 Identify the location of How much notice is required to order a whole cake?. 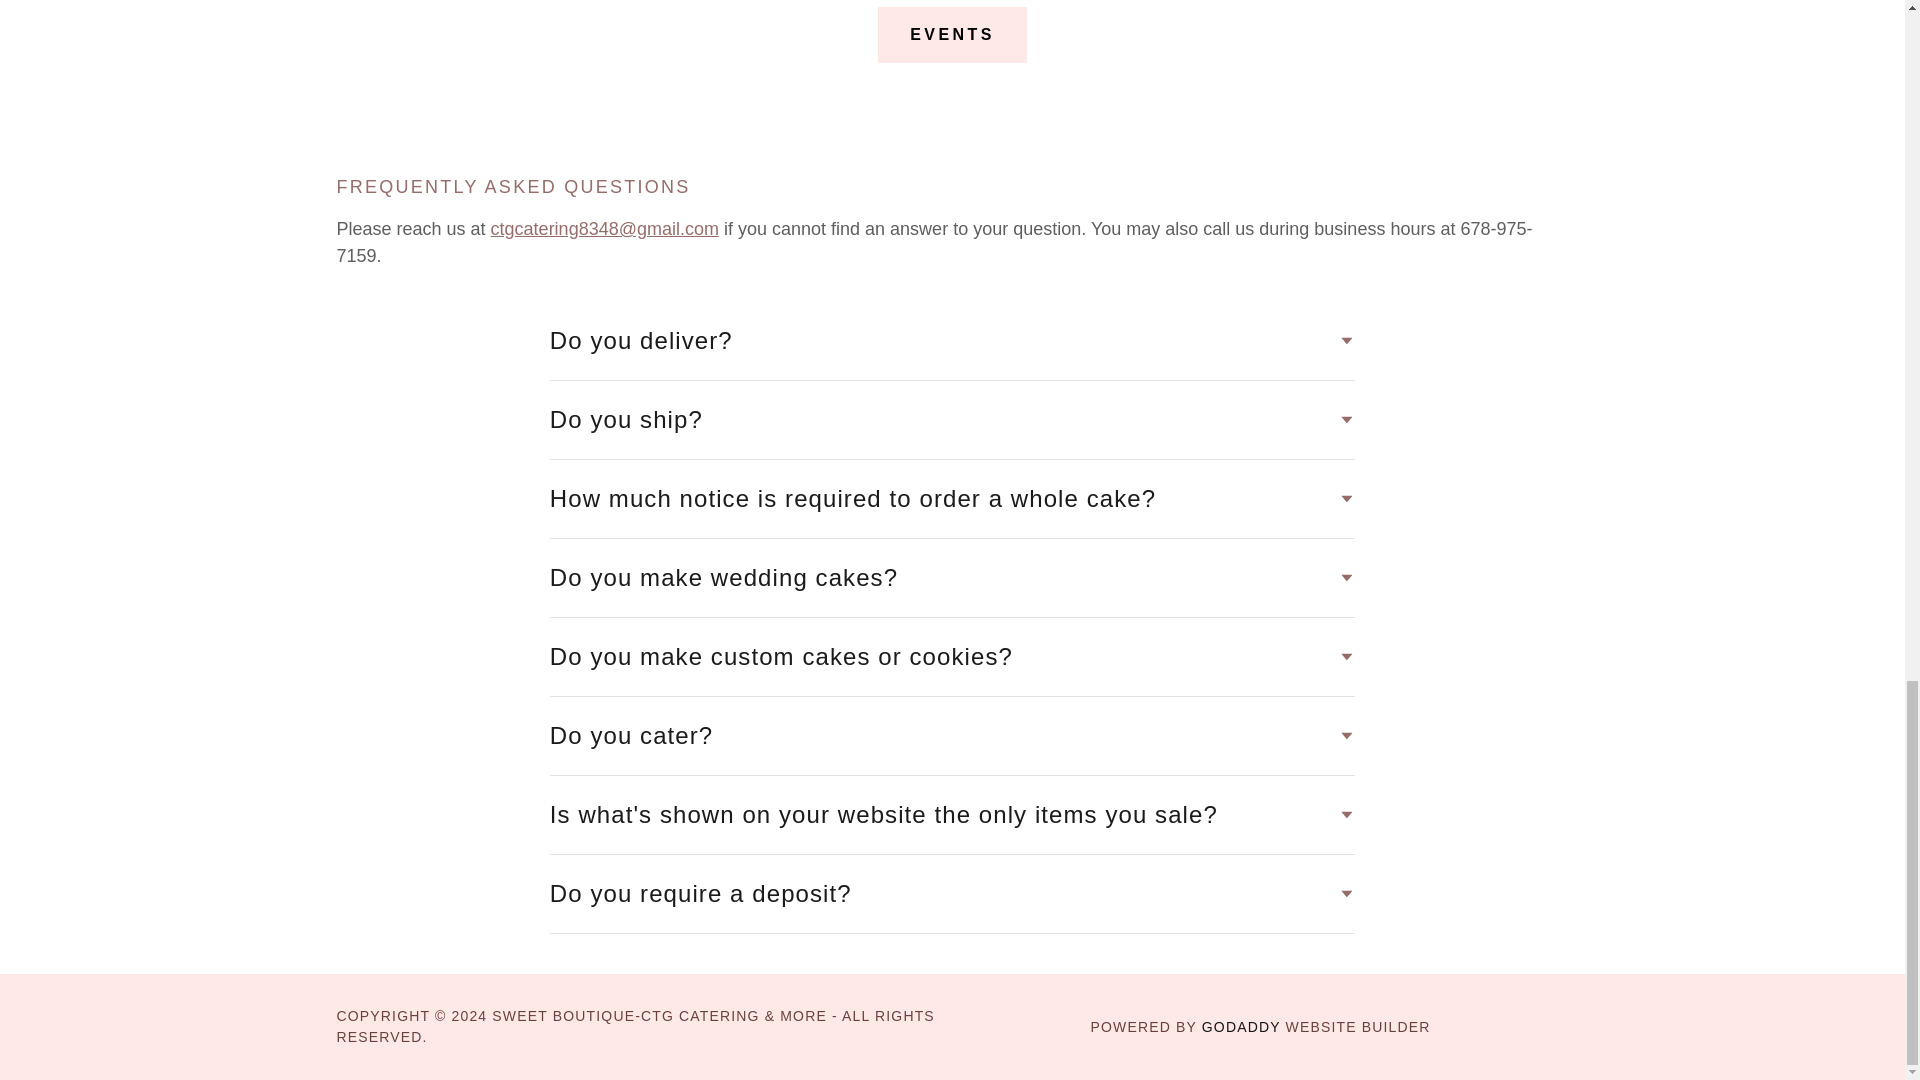
(952, 498).